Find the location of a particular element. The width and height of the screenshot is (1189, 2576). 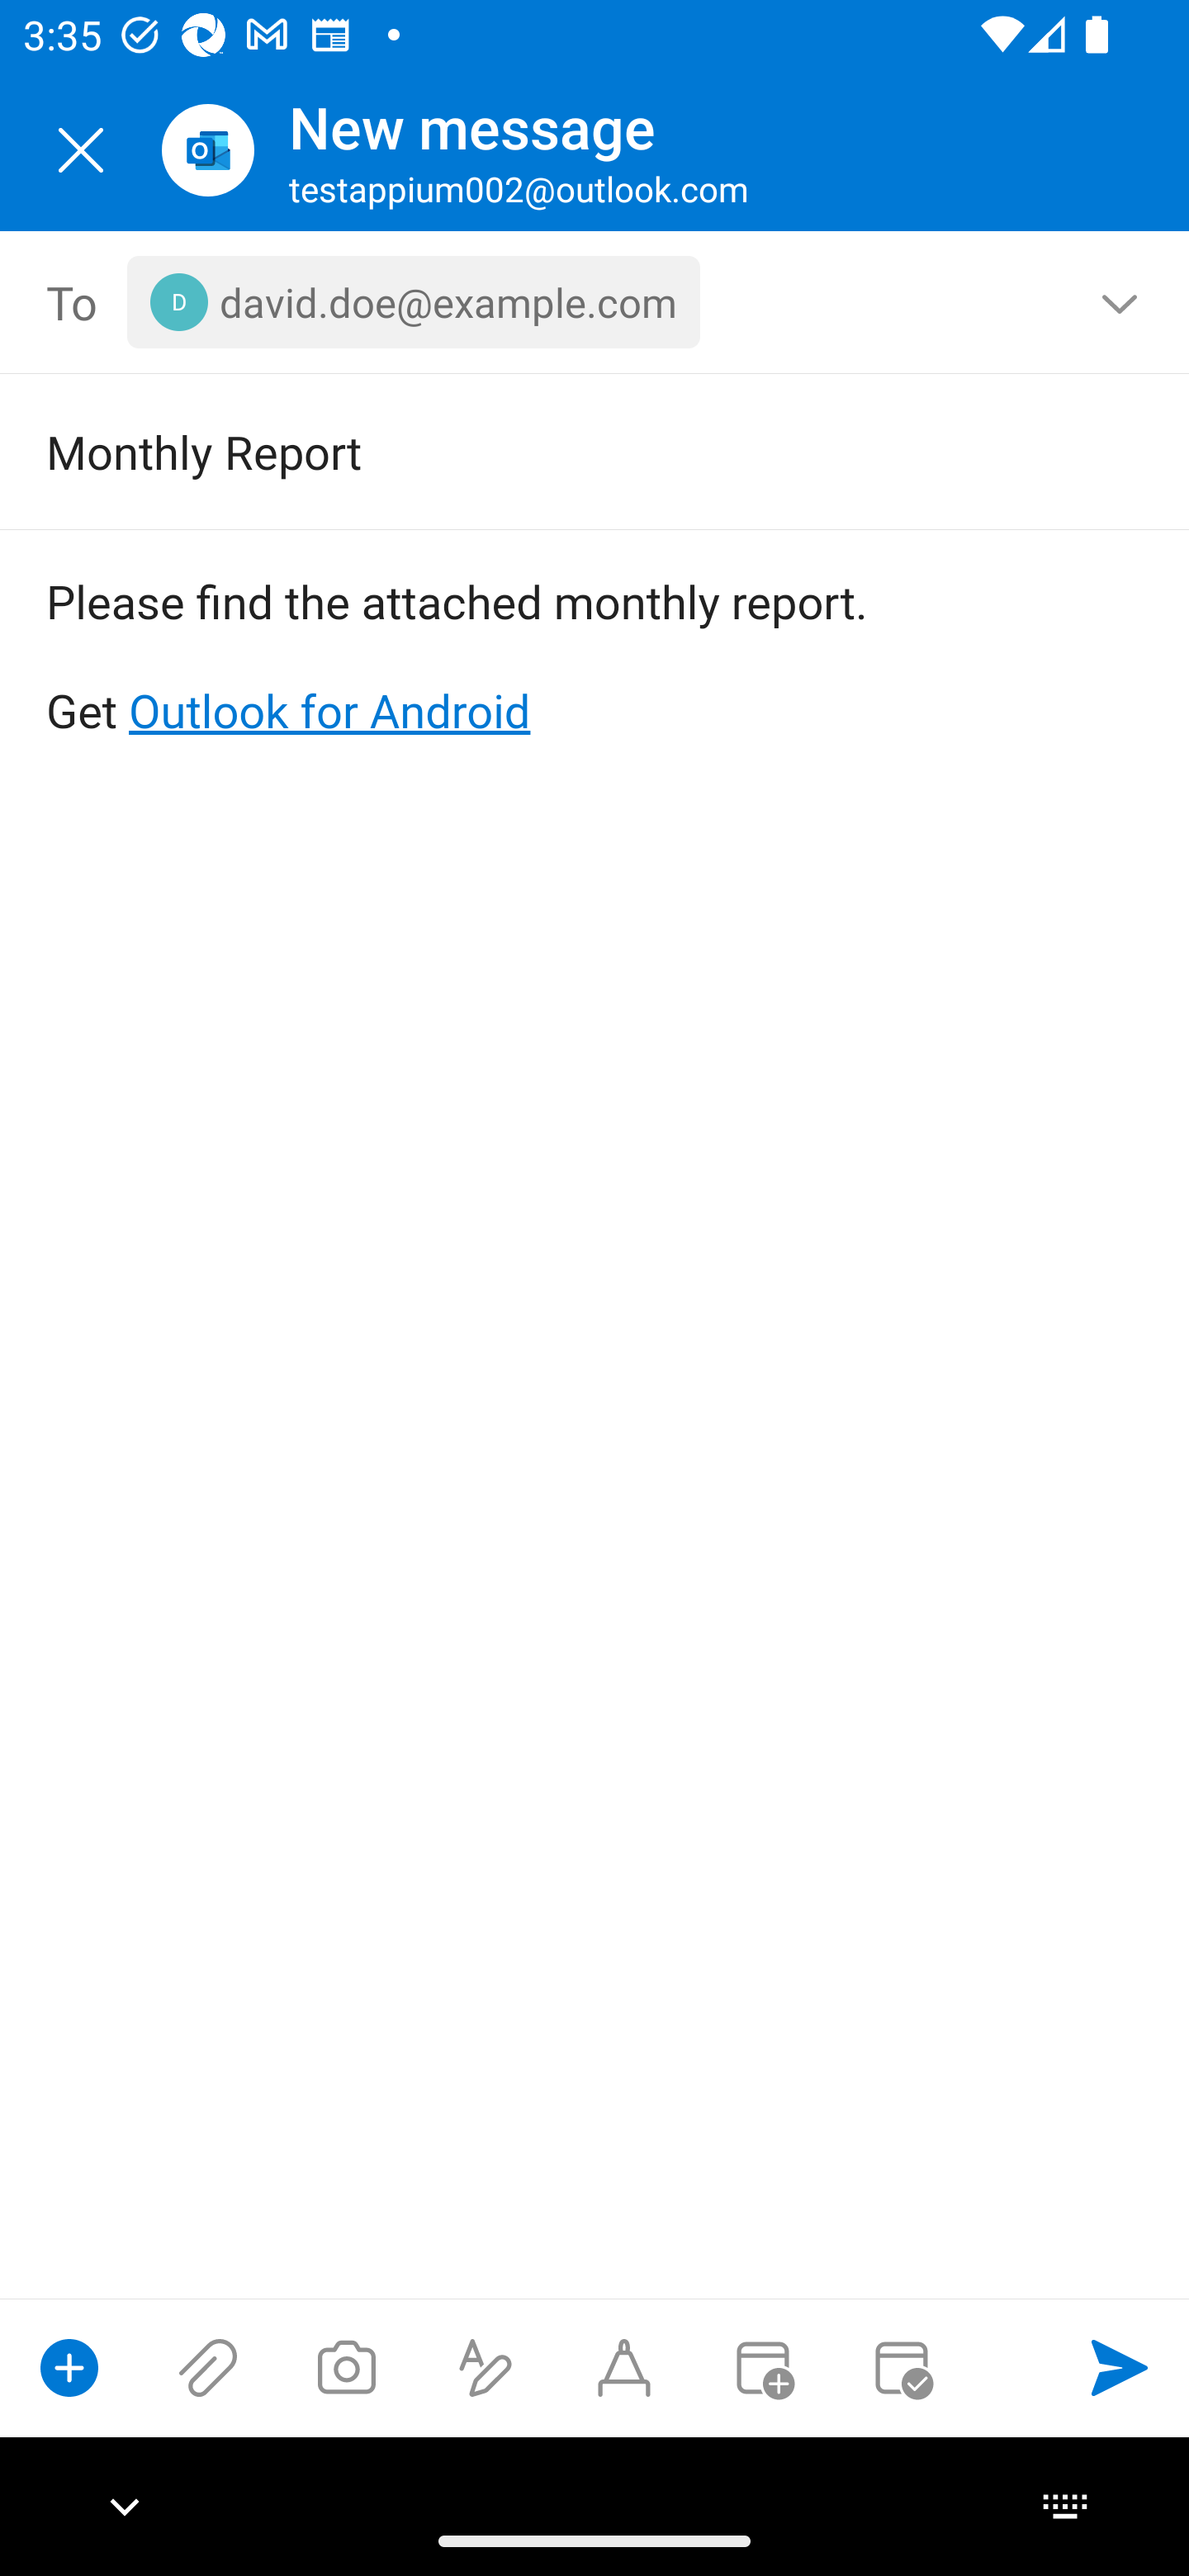

Convert to event is located at coordinates (762, 2367).